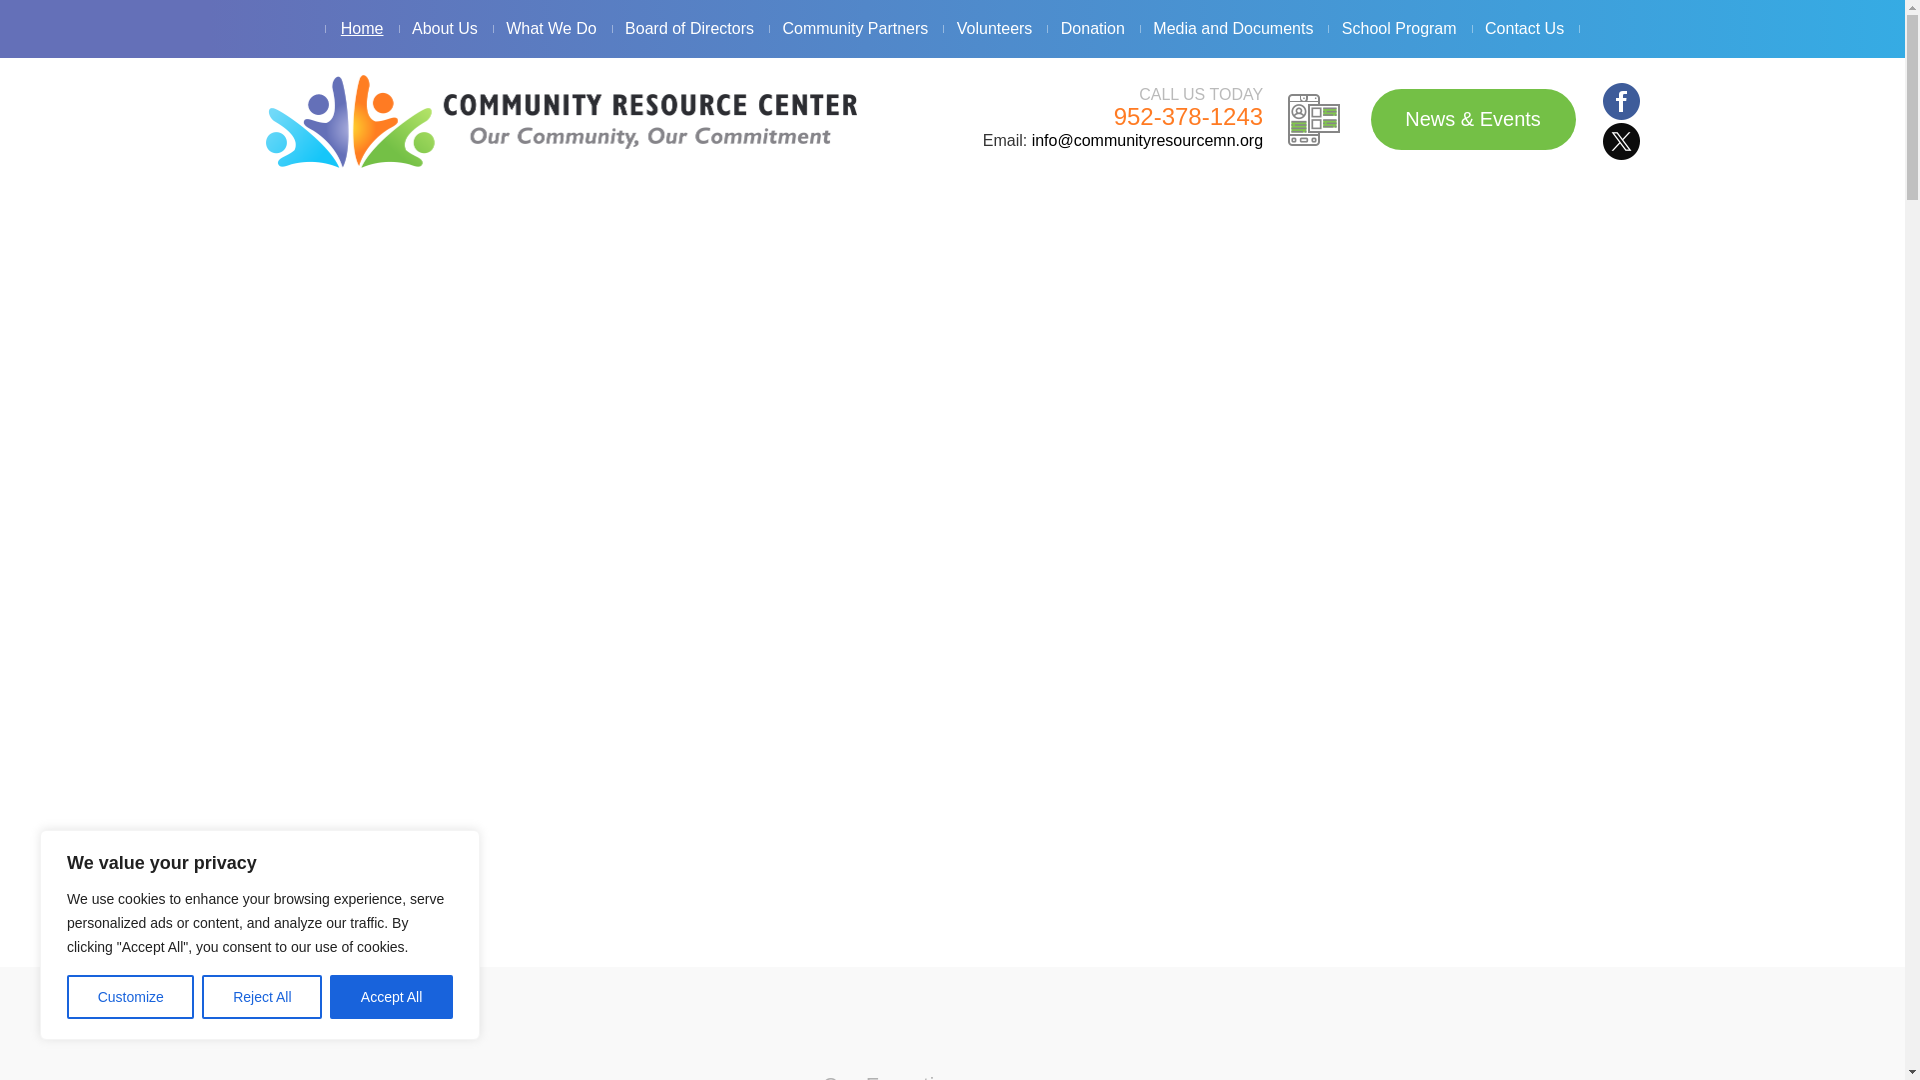  What do you see at coordinates (1092, 29) in the screenshot?
I see `Donation` at bounding box center [1092, 29].